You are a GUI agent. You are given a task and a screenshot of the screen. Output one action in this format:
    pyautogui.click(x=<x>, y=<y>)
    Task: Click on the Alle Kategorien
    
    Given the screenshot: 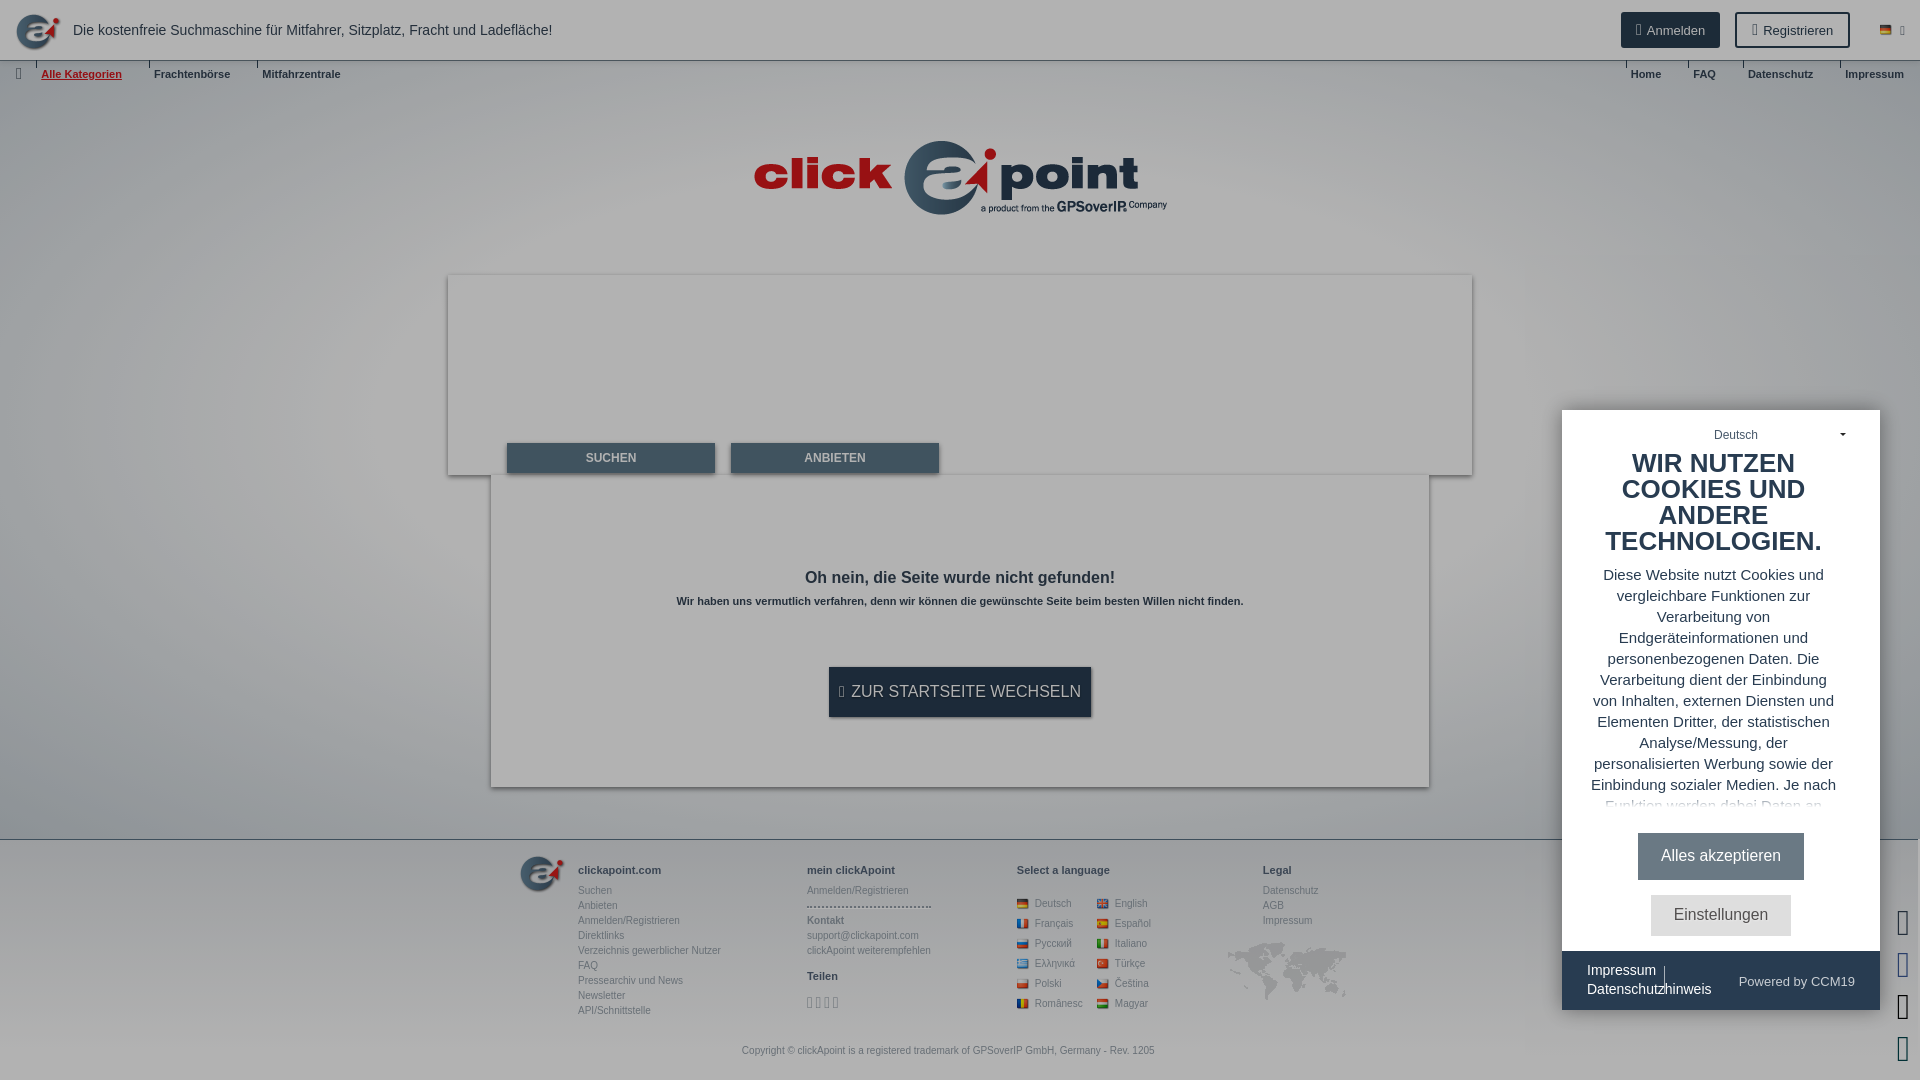 What is the action you would take?
    pyautogui.click(x=81, y=74)
    